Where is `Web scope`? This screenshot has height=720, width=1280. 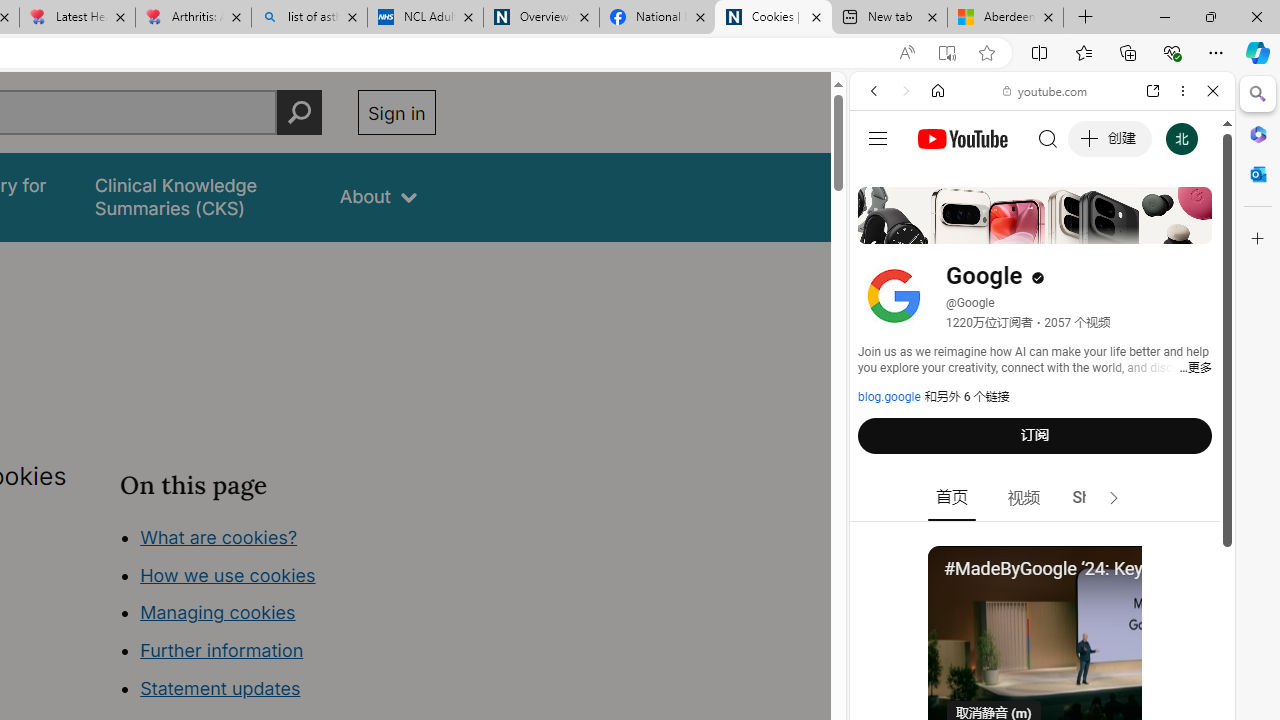 Web scope is located at coordinates (882, 180).